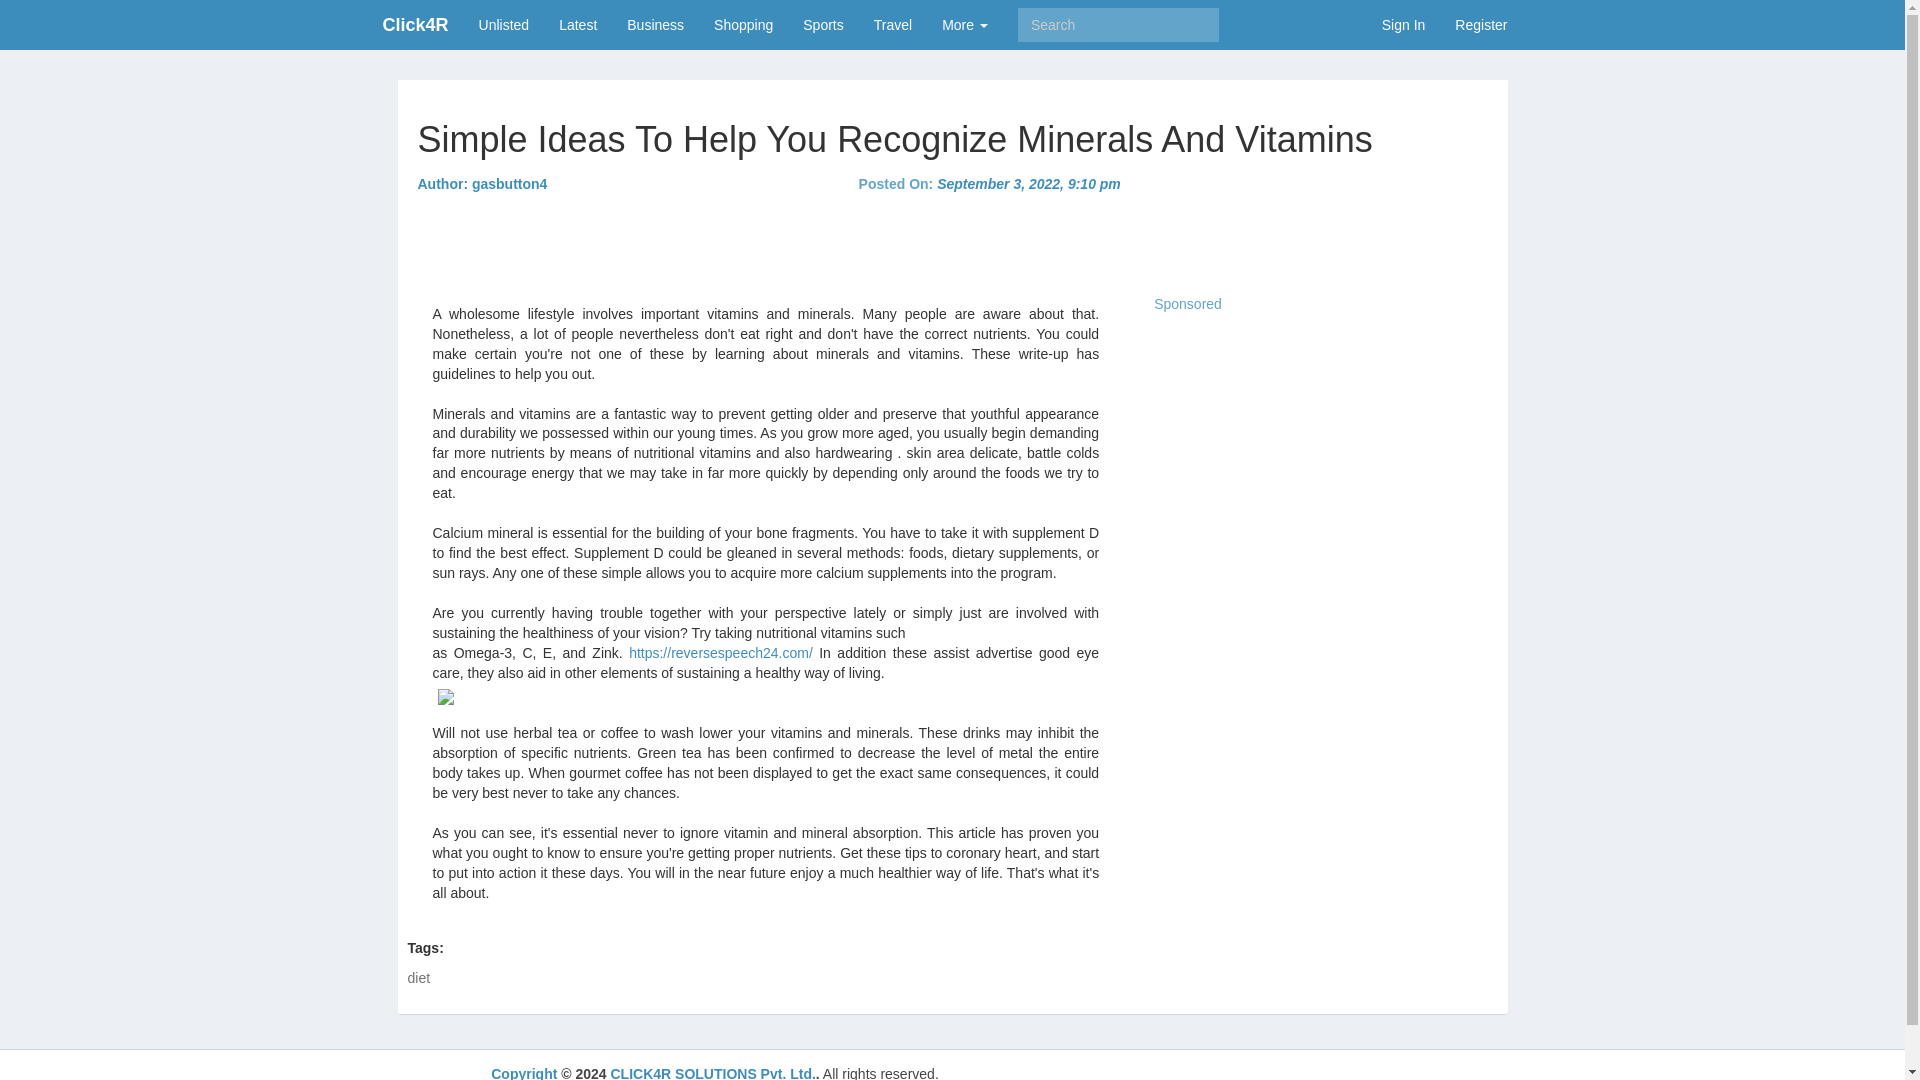 The image size is (1920, 1080). What do you see at coordinates (1403, 1072) in the screenshot?
I see `Terms` at bounding box center [1403, 1072].